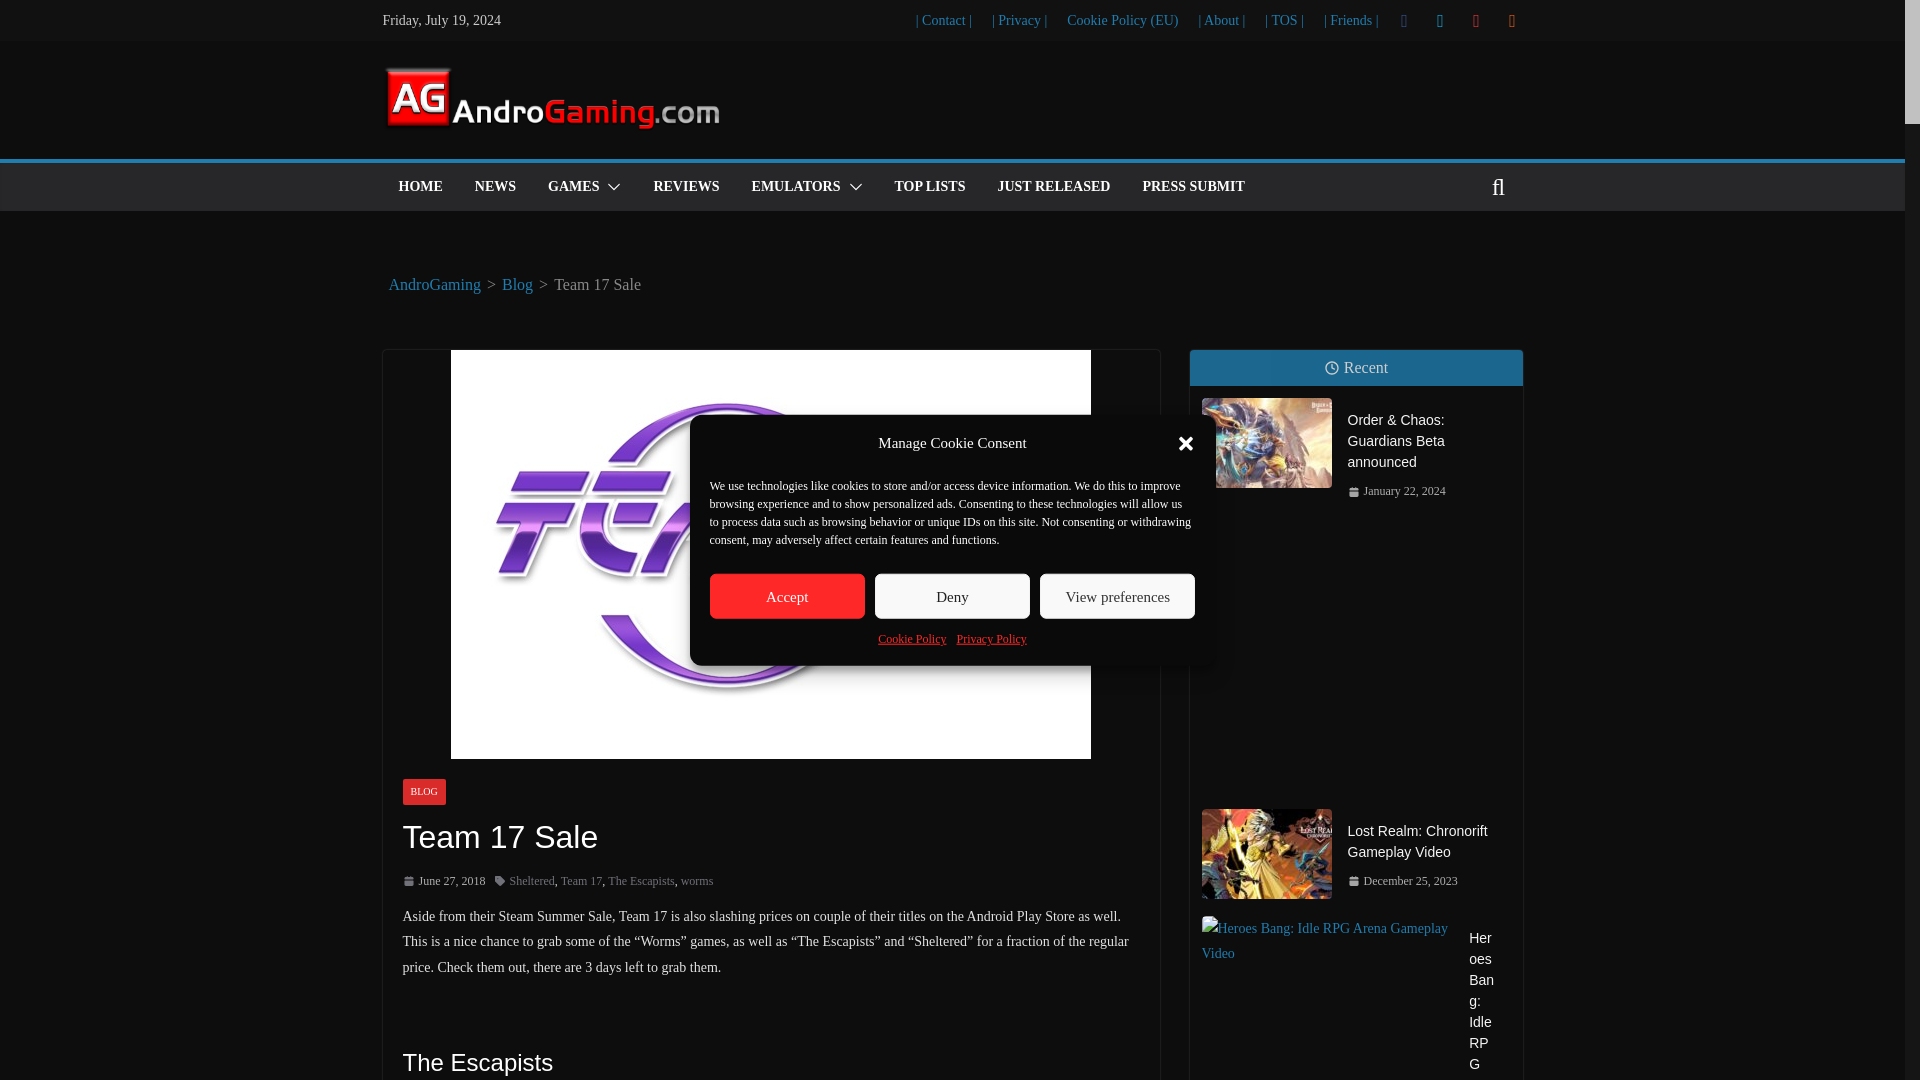 This screenshot has width=1920, height=1080. What do you see at coordinates (1117, 596) in the screenshot?
I see `View preferences` at bounding box center [1117, 596].